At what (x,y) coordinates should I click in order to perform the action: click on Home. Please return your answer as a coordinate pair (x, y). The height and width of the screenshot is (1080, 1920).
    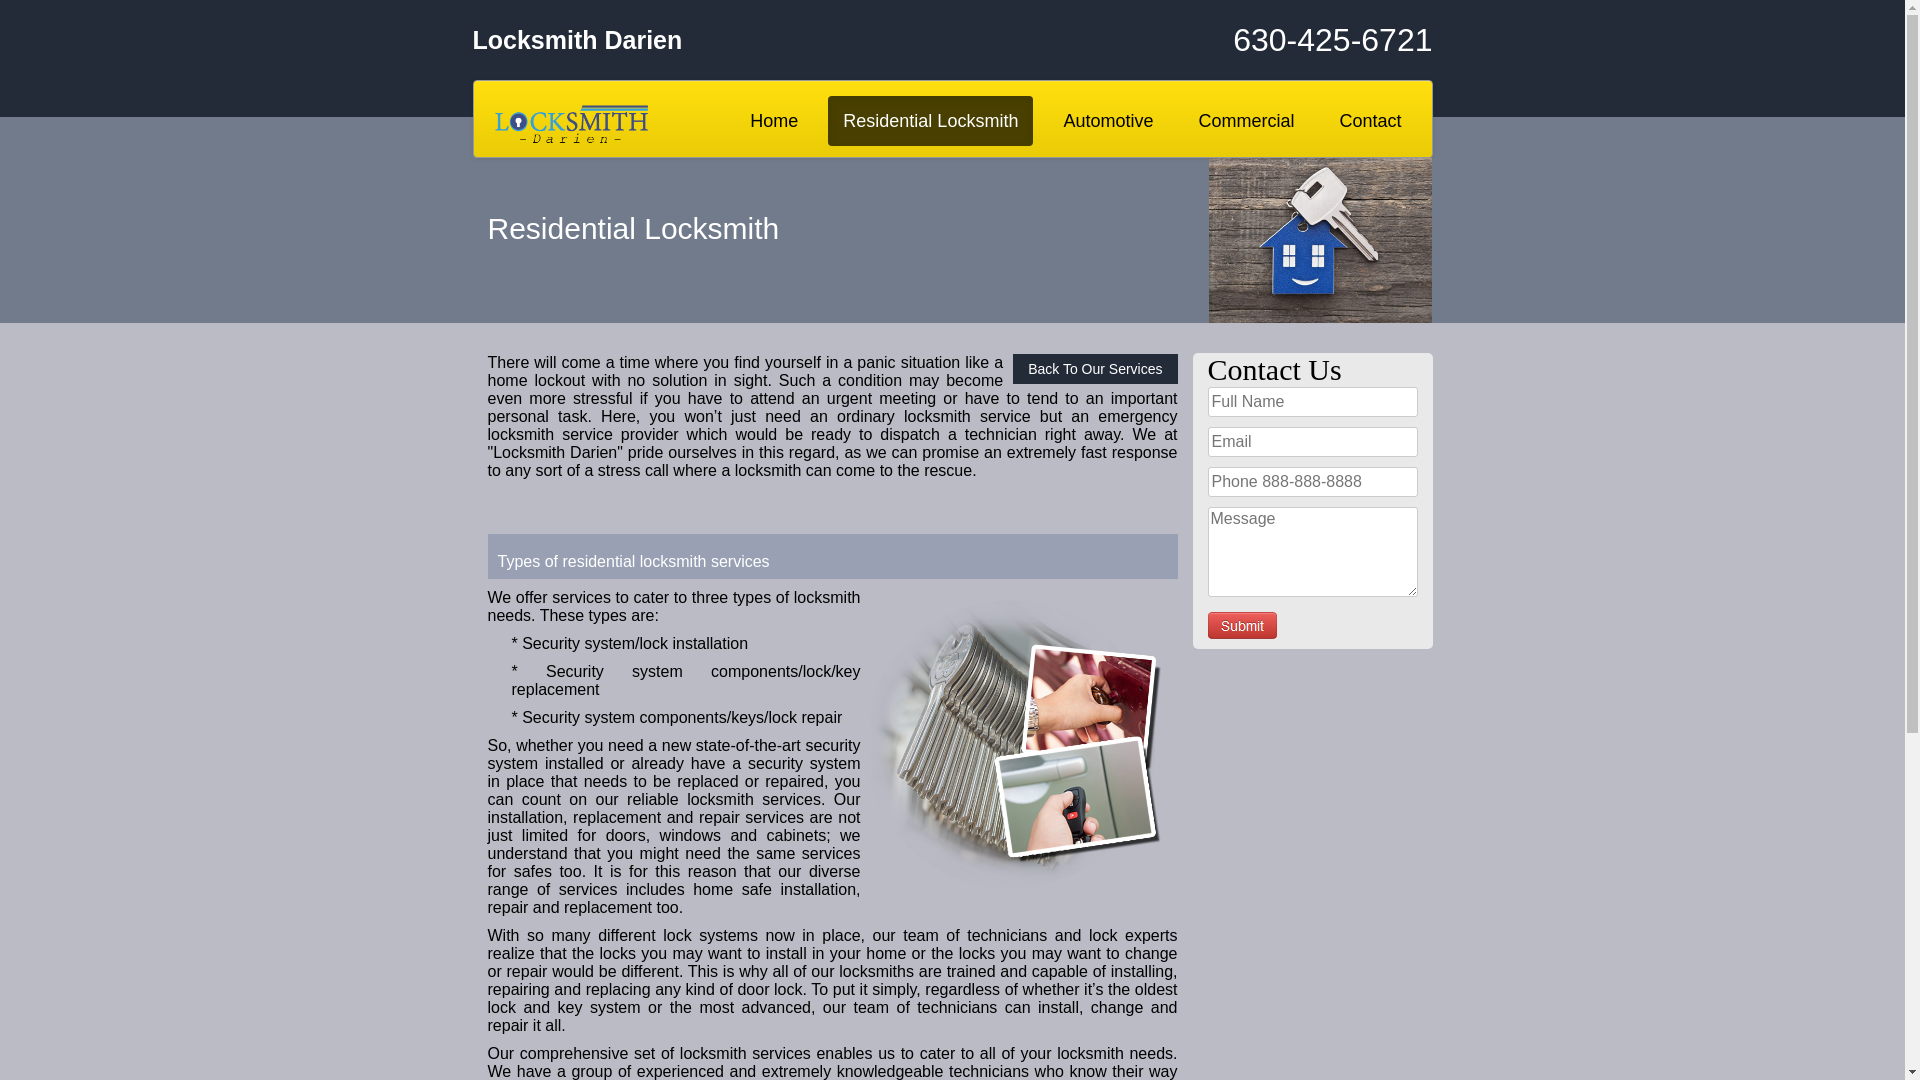
    Looking at the image, I should click on (774, 121).